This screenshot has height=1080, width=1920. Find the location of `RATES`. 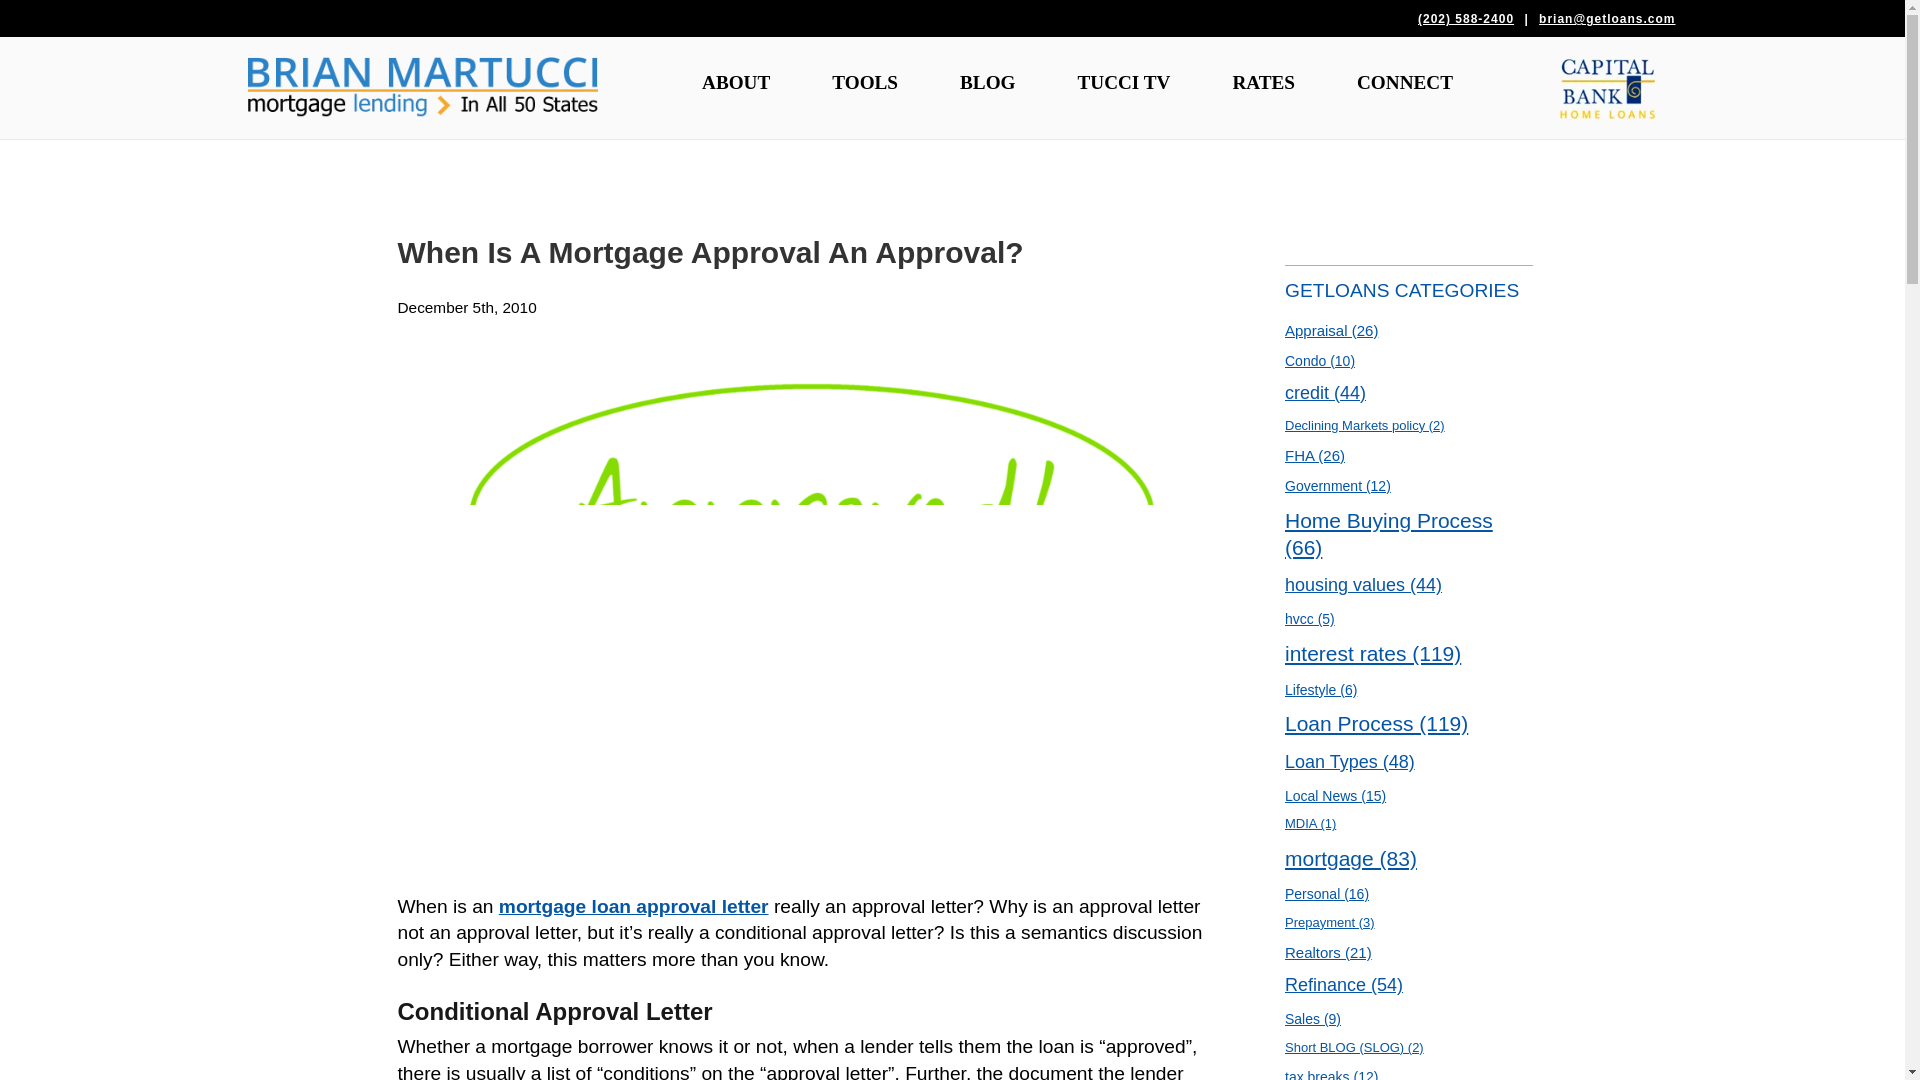

RATES is located at coordinates (1262, 82).